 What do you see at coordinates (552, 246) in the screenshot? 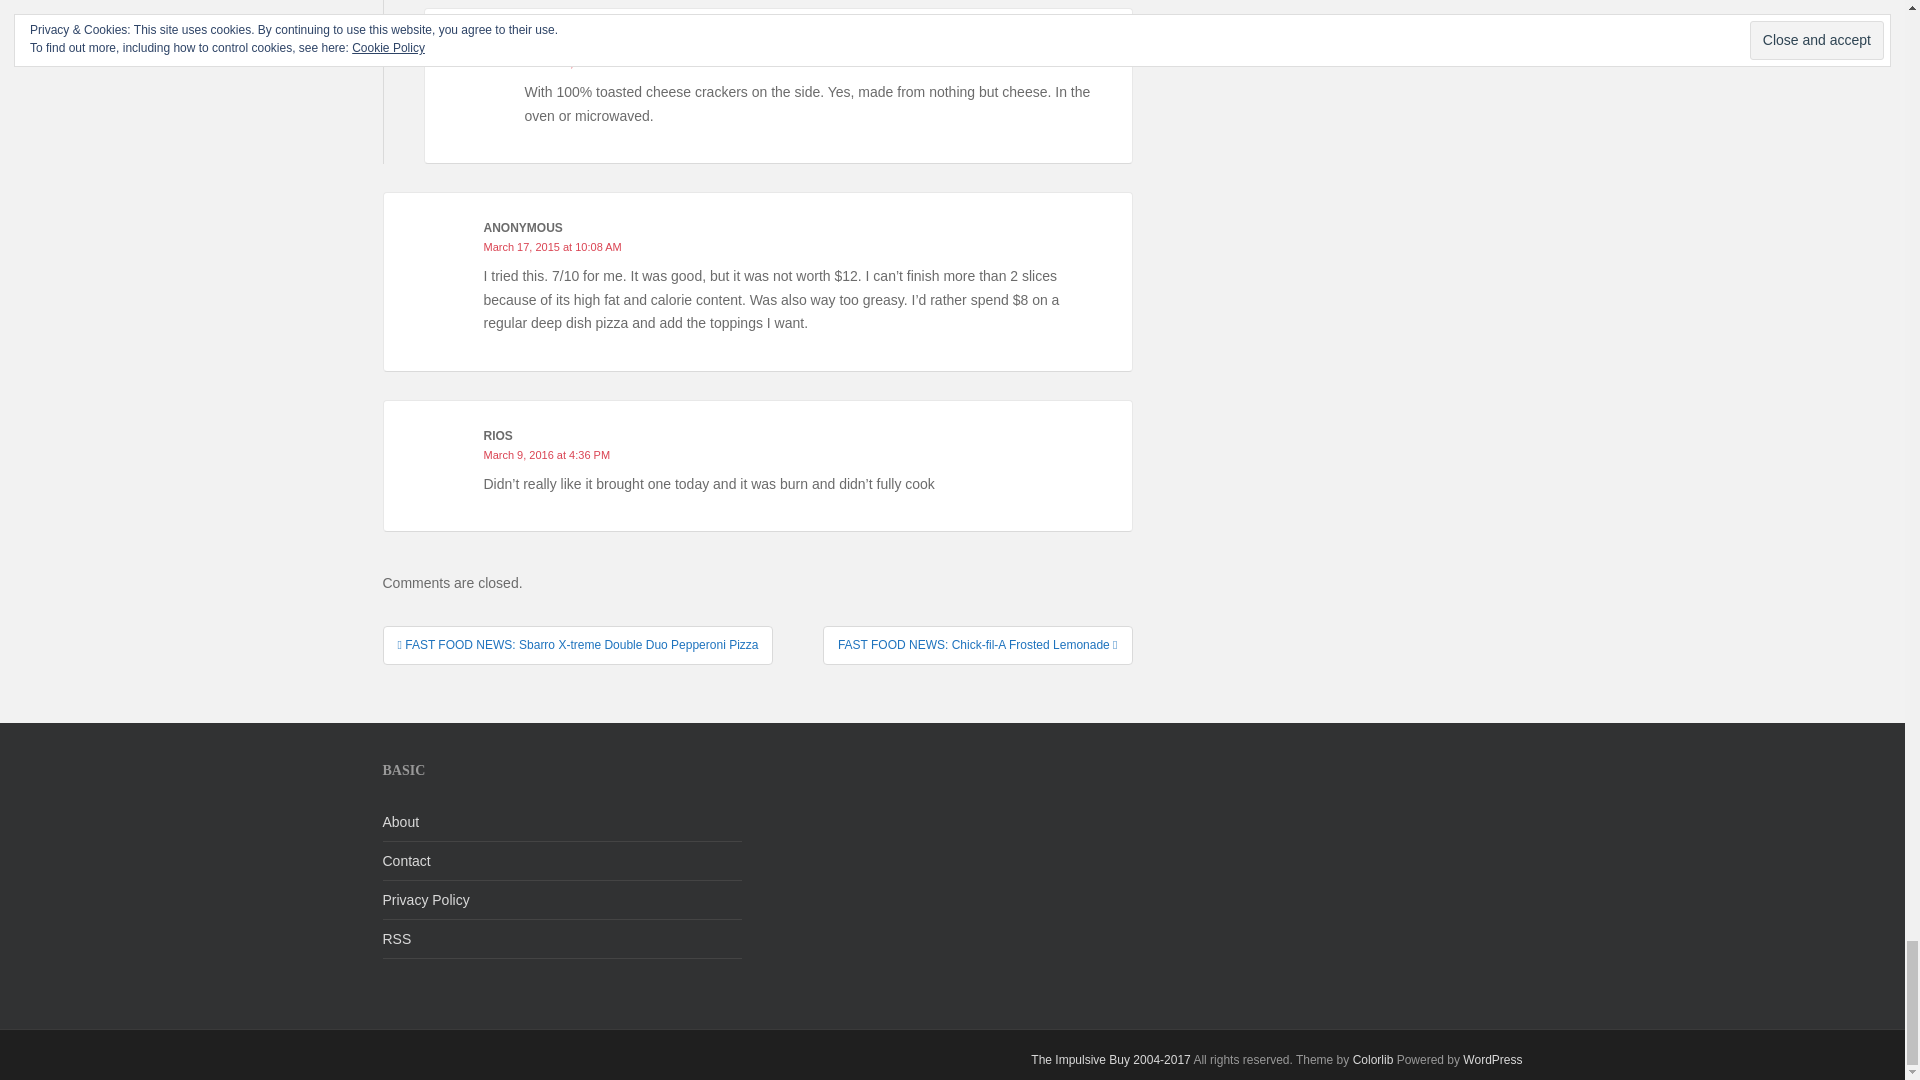
I see `March 17, 2015 at 10:08 AM` at bounding box center [552, 246].